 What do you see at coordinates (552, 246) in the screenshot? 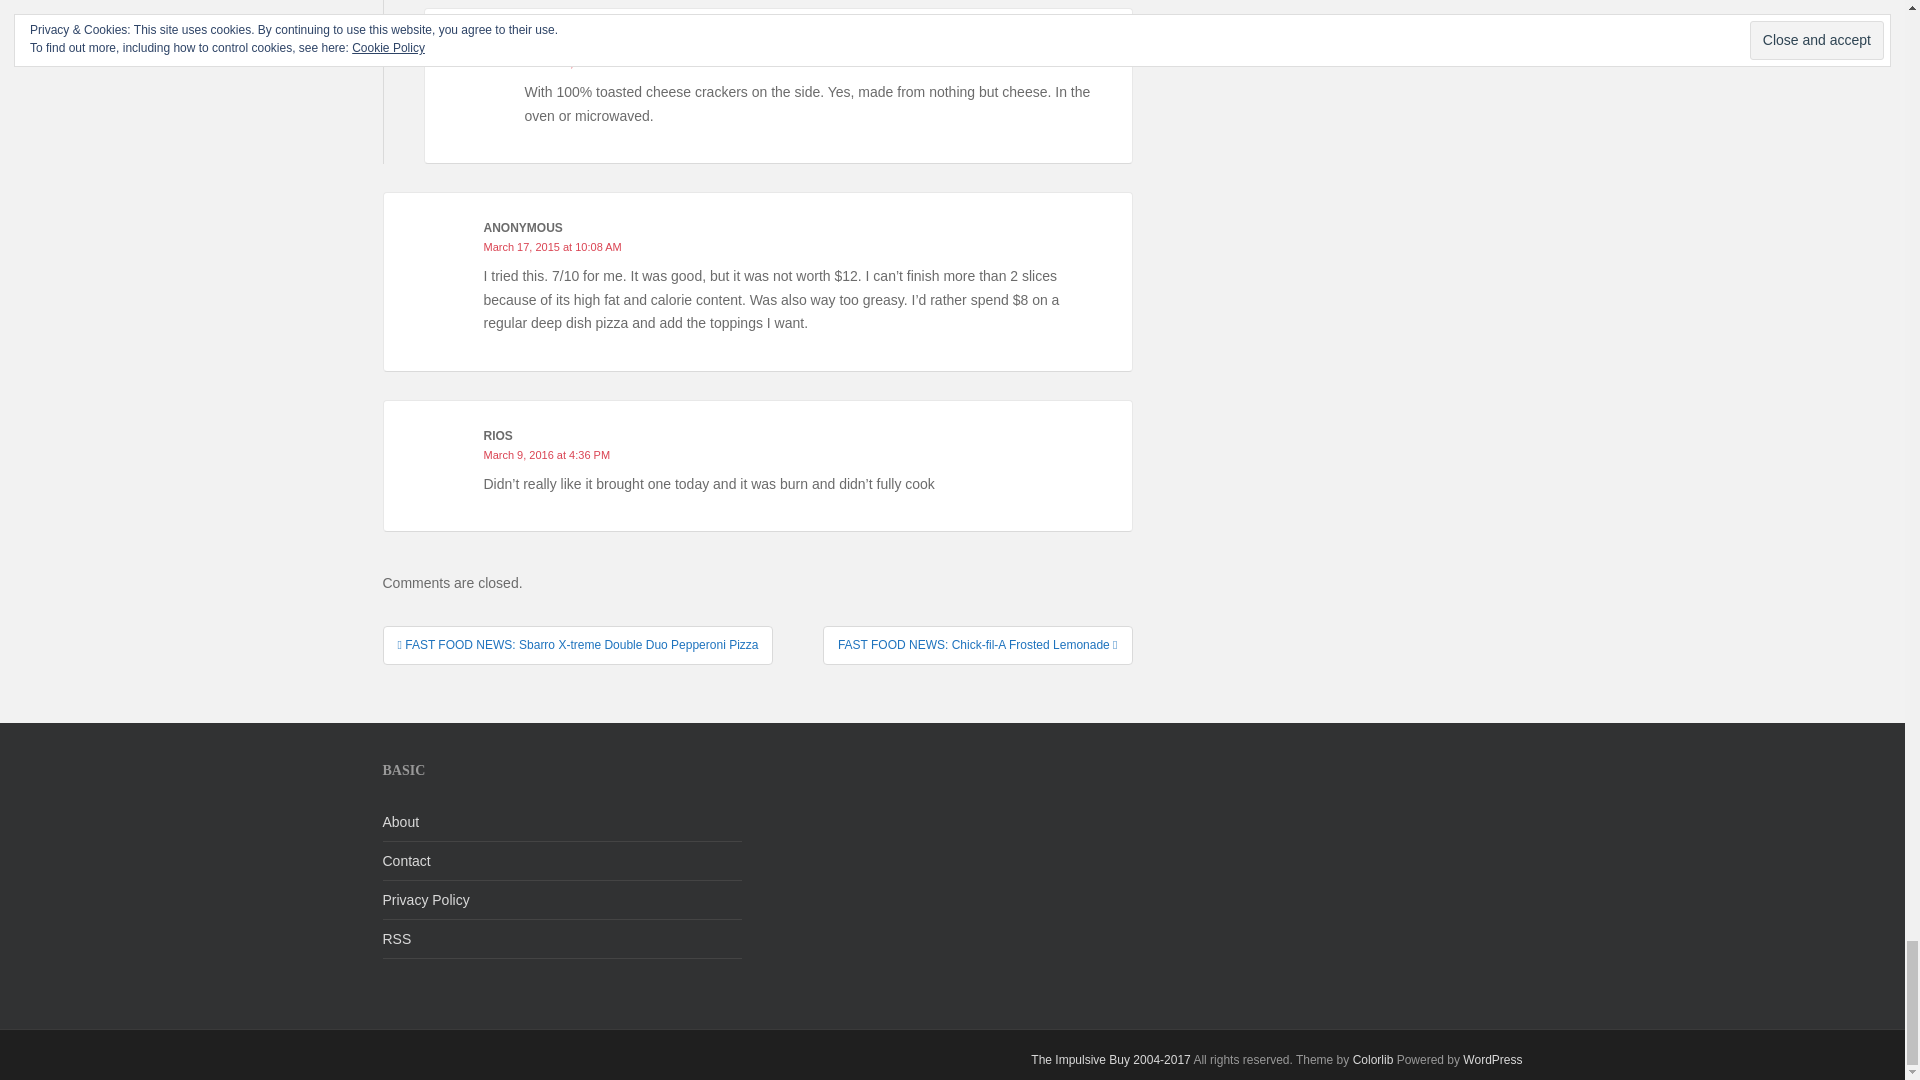
I see `March 17, 2015 at 10:08 AM` at bounding box center [552, 246].